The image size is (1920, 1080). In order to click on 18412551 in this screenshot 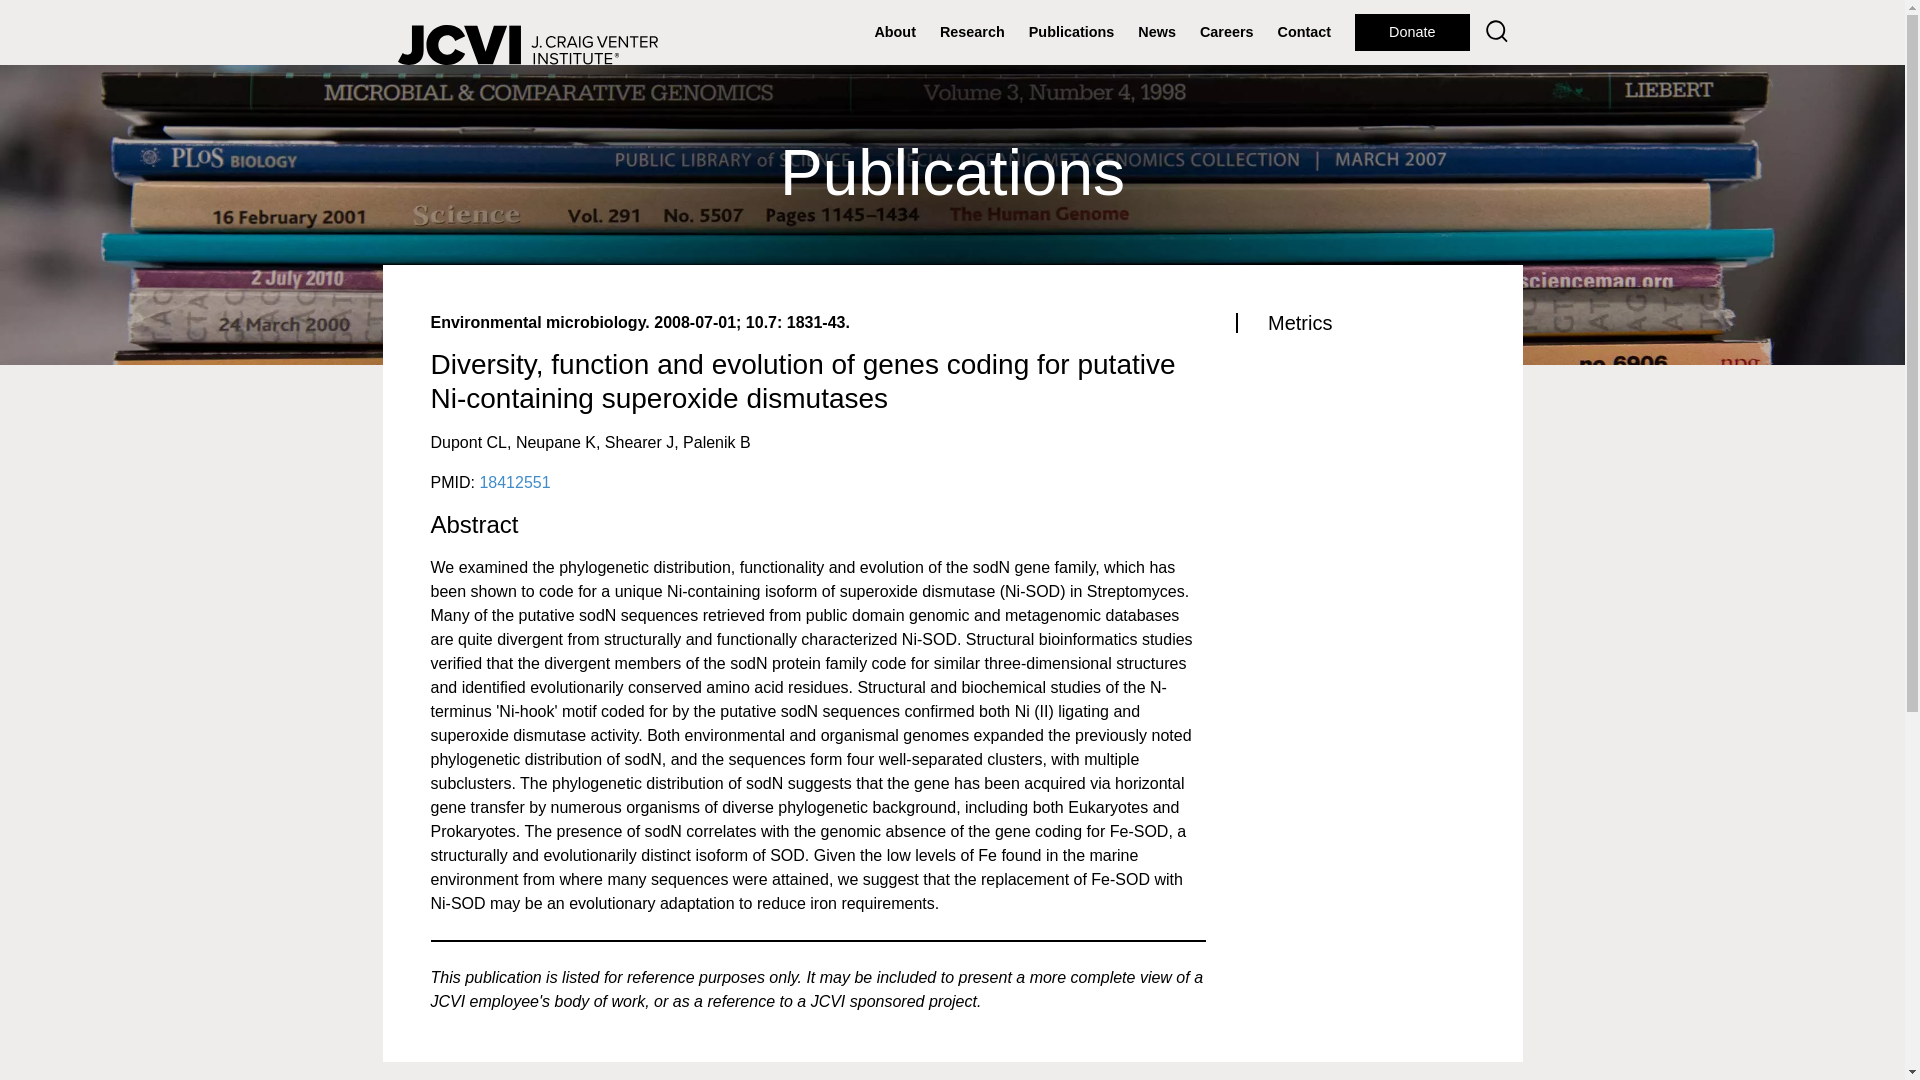, I will do `click(514, 482)`.